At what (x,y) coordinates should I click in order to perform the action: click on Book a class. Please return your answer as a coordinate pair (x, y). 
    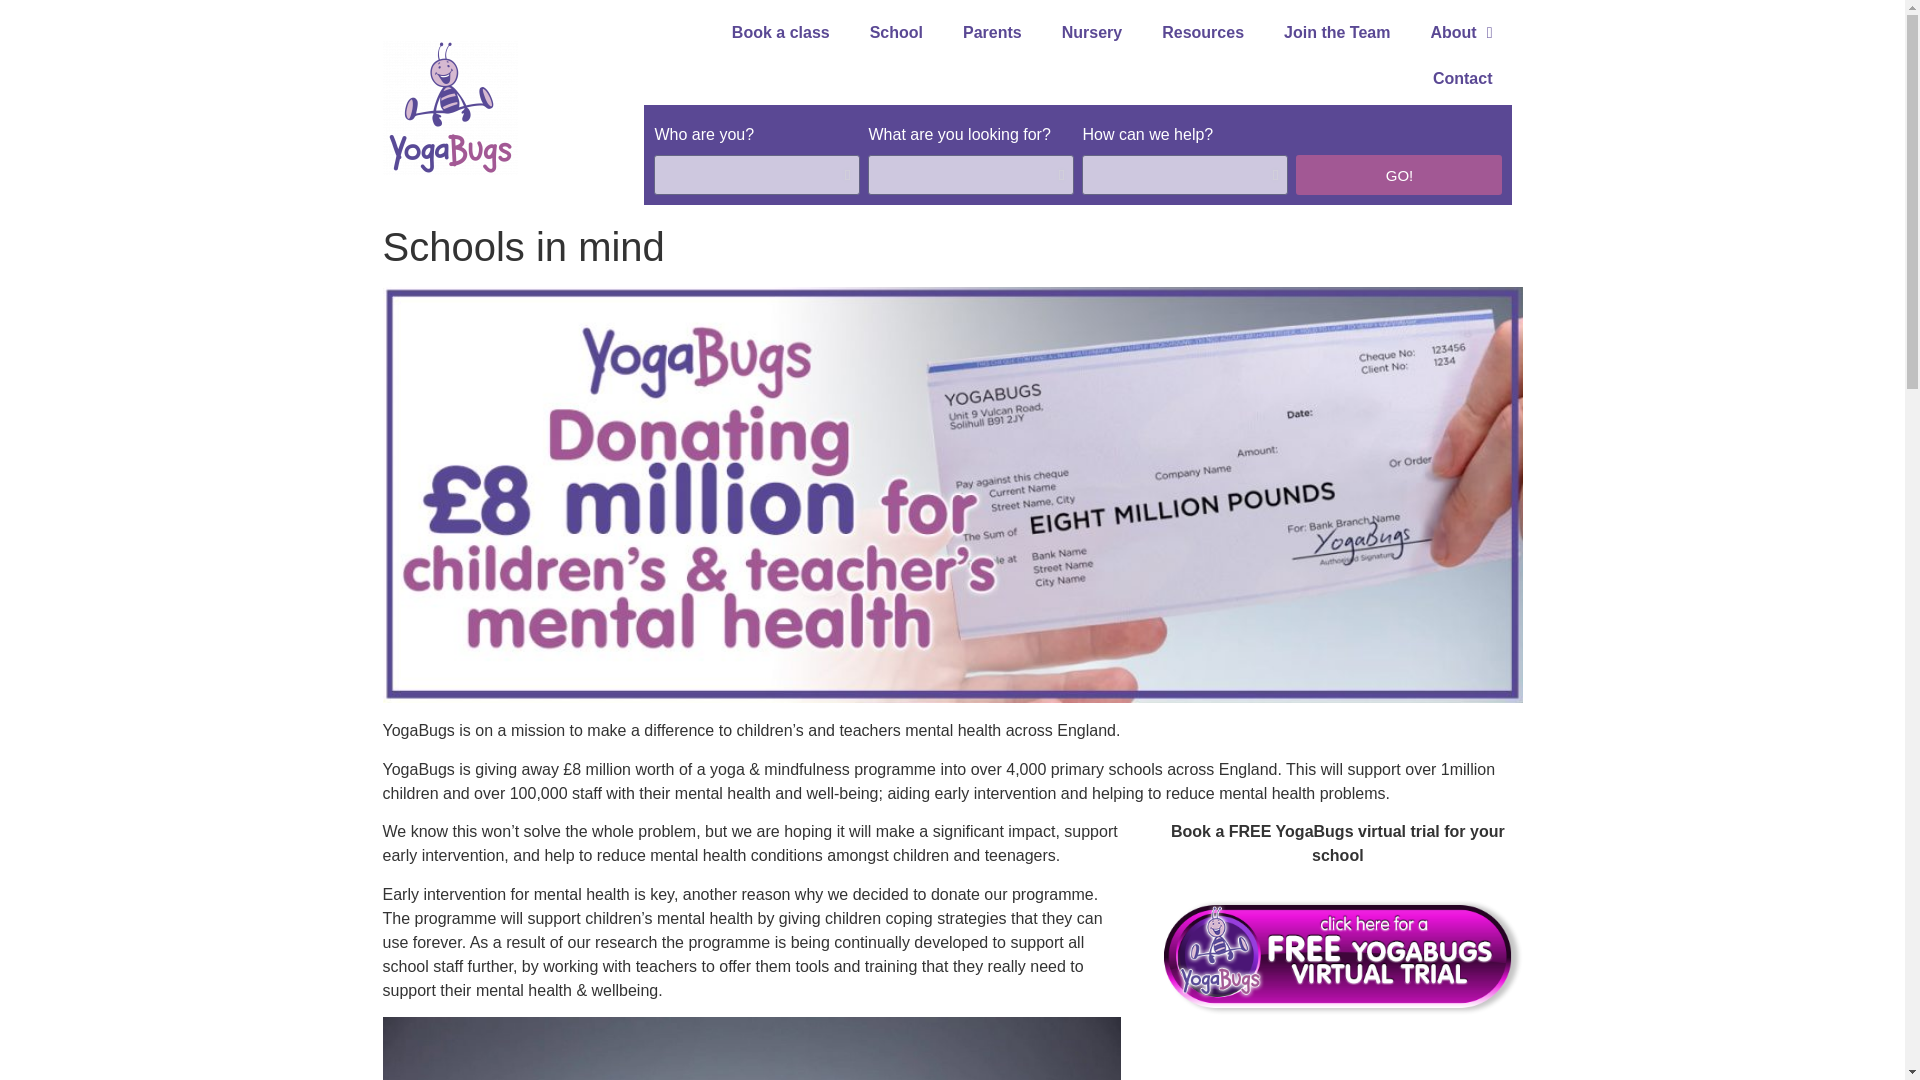
    Looking at the image, I should click on (781, 32).